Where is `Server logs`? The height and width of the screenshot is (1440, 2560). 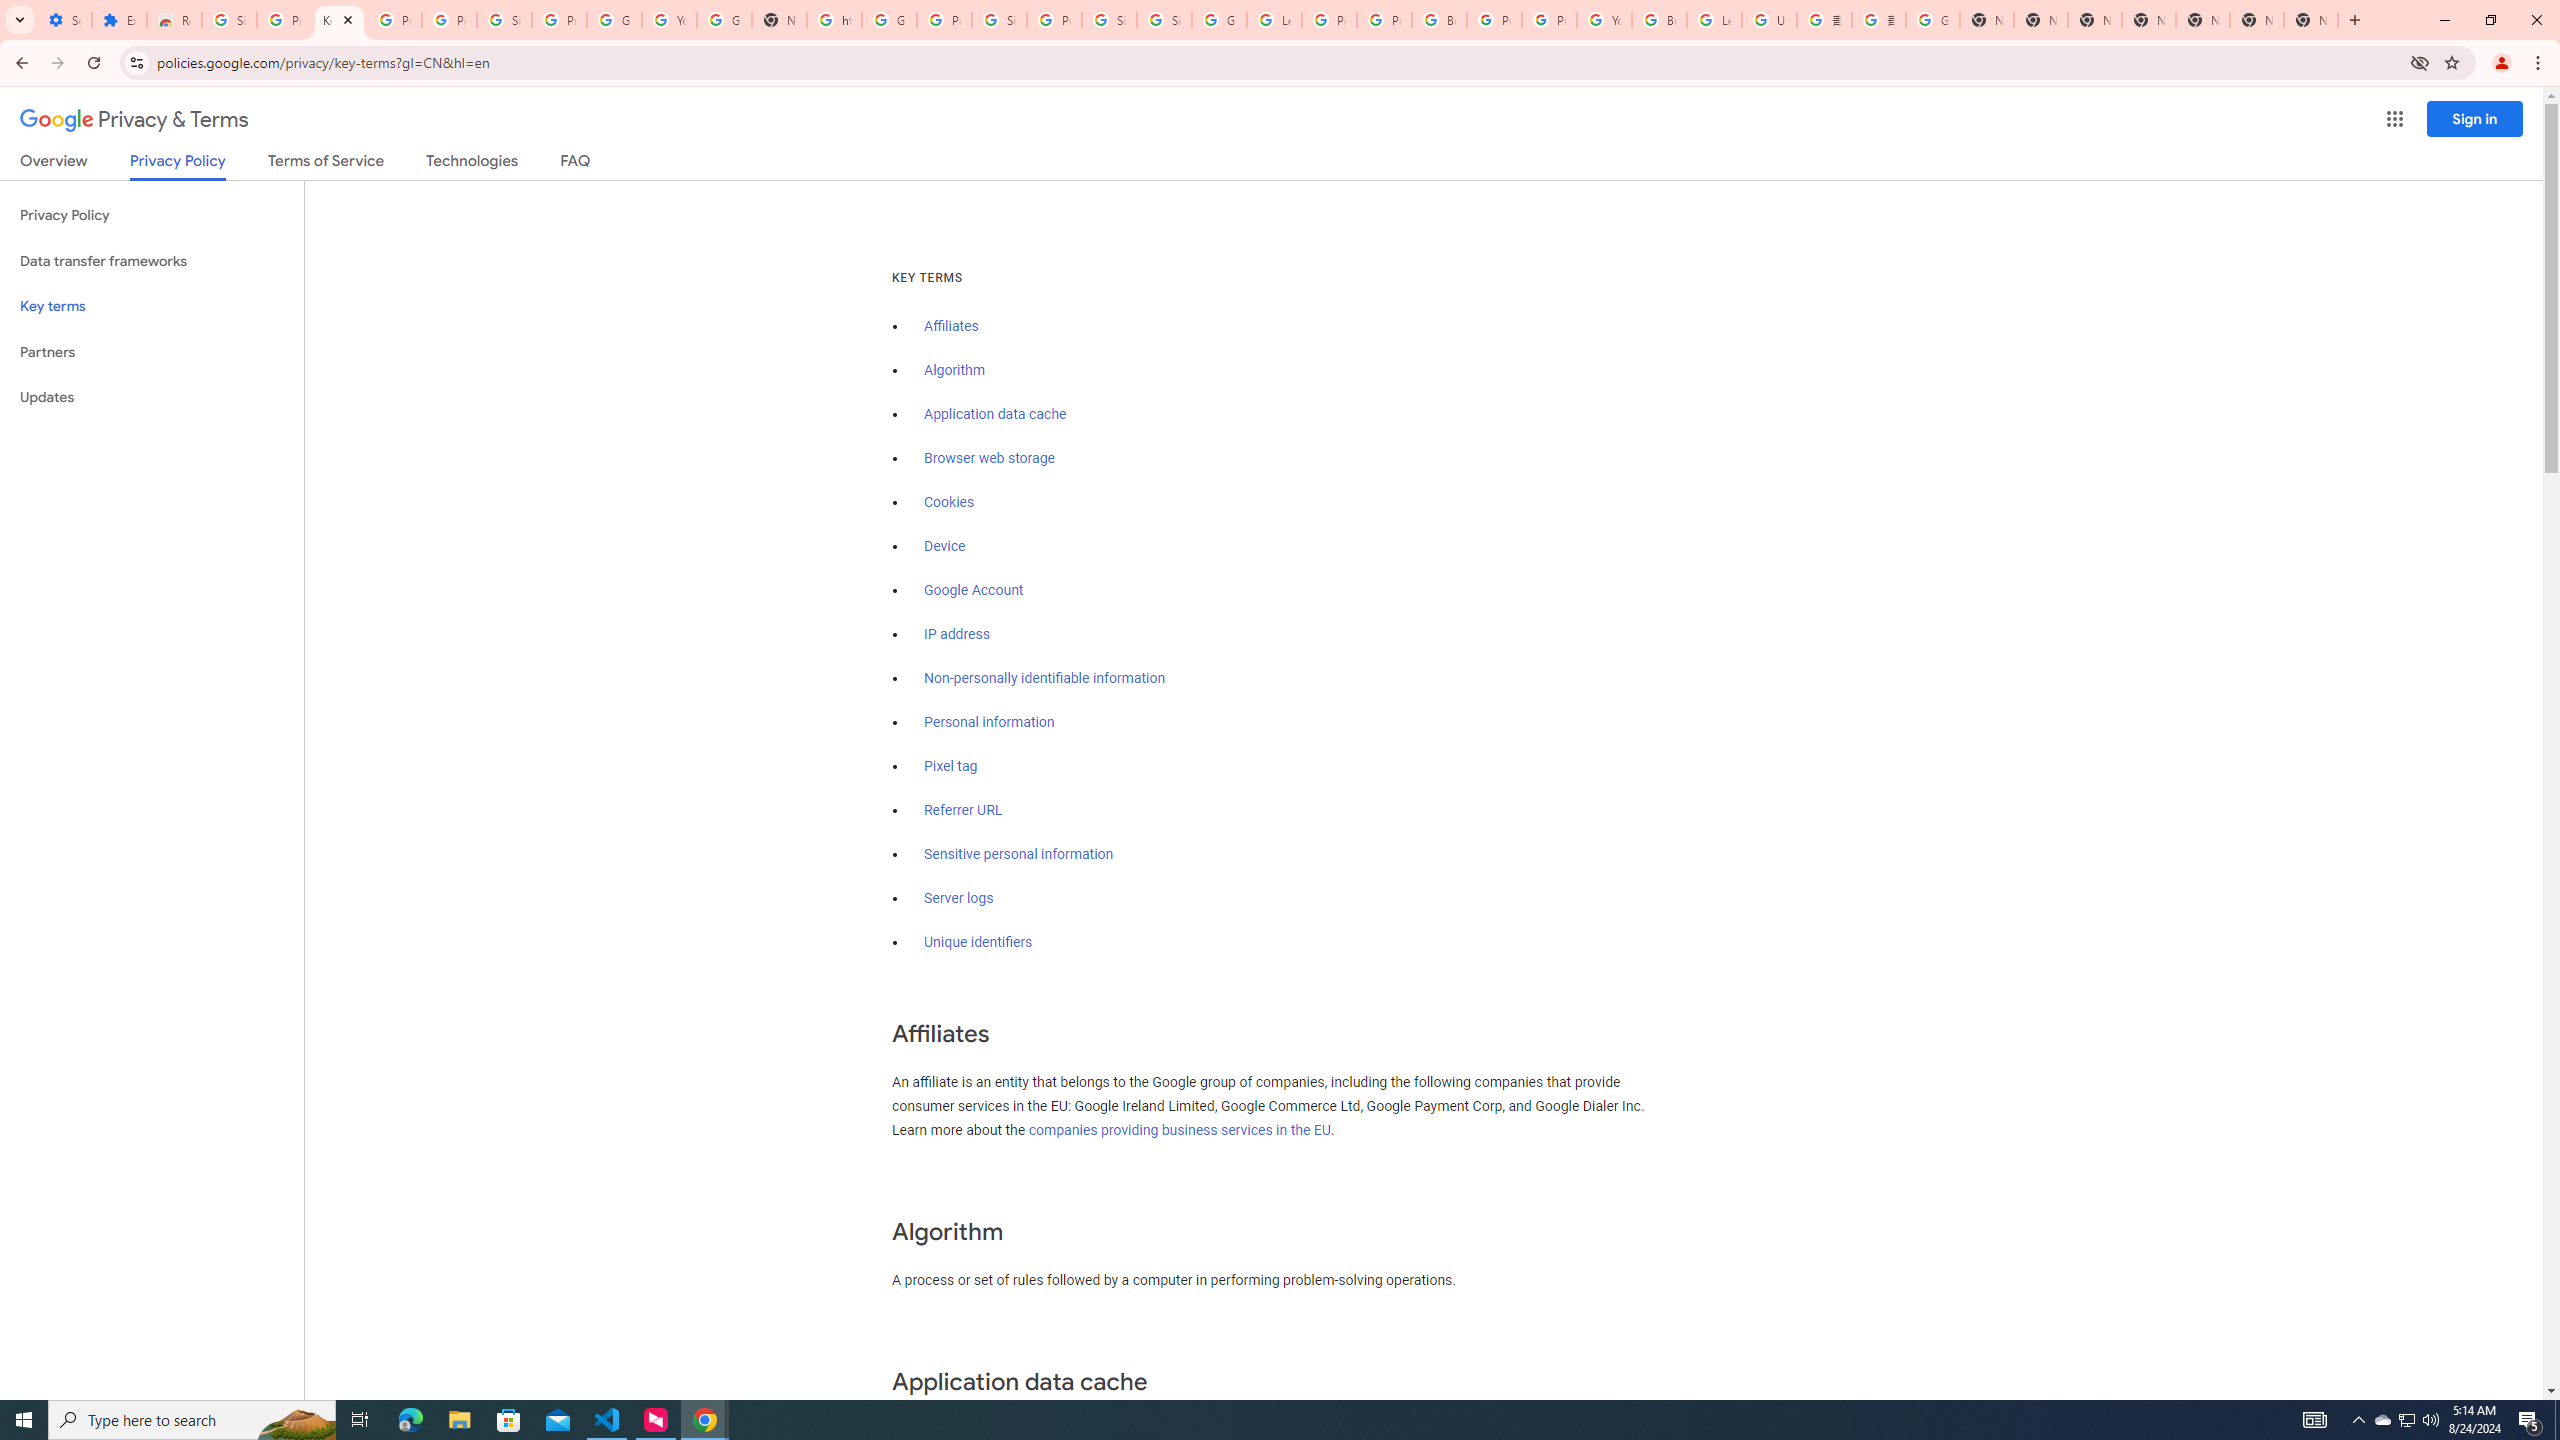 Server logs is located at coordinates (958, 898).